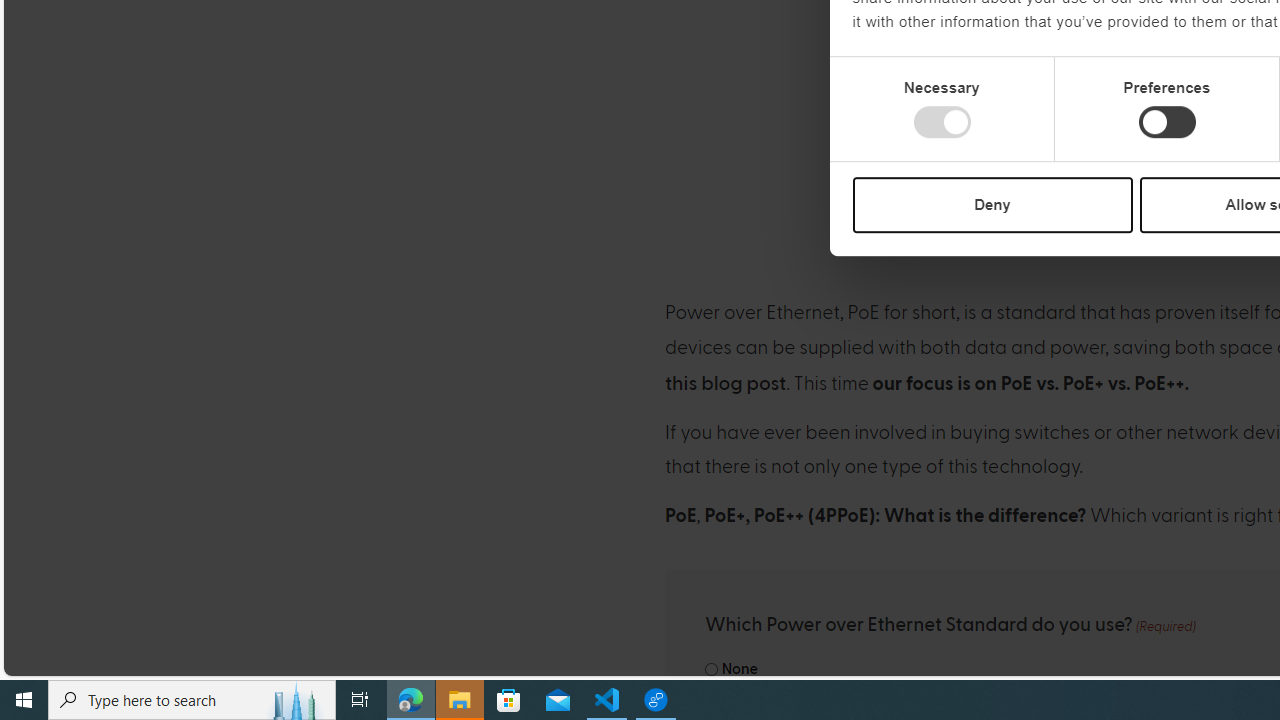  What do you see at coordinates (1166, 122) in the screenshot?
I see `Preferences` at bounding box center [1166, 122].